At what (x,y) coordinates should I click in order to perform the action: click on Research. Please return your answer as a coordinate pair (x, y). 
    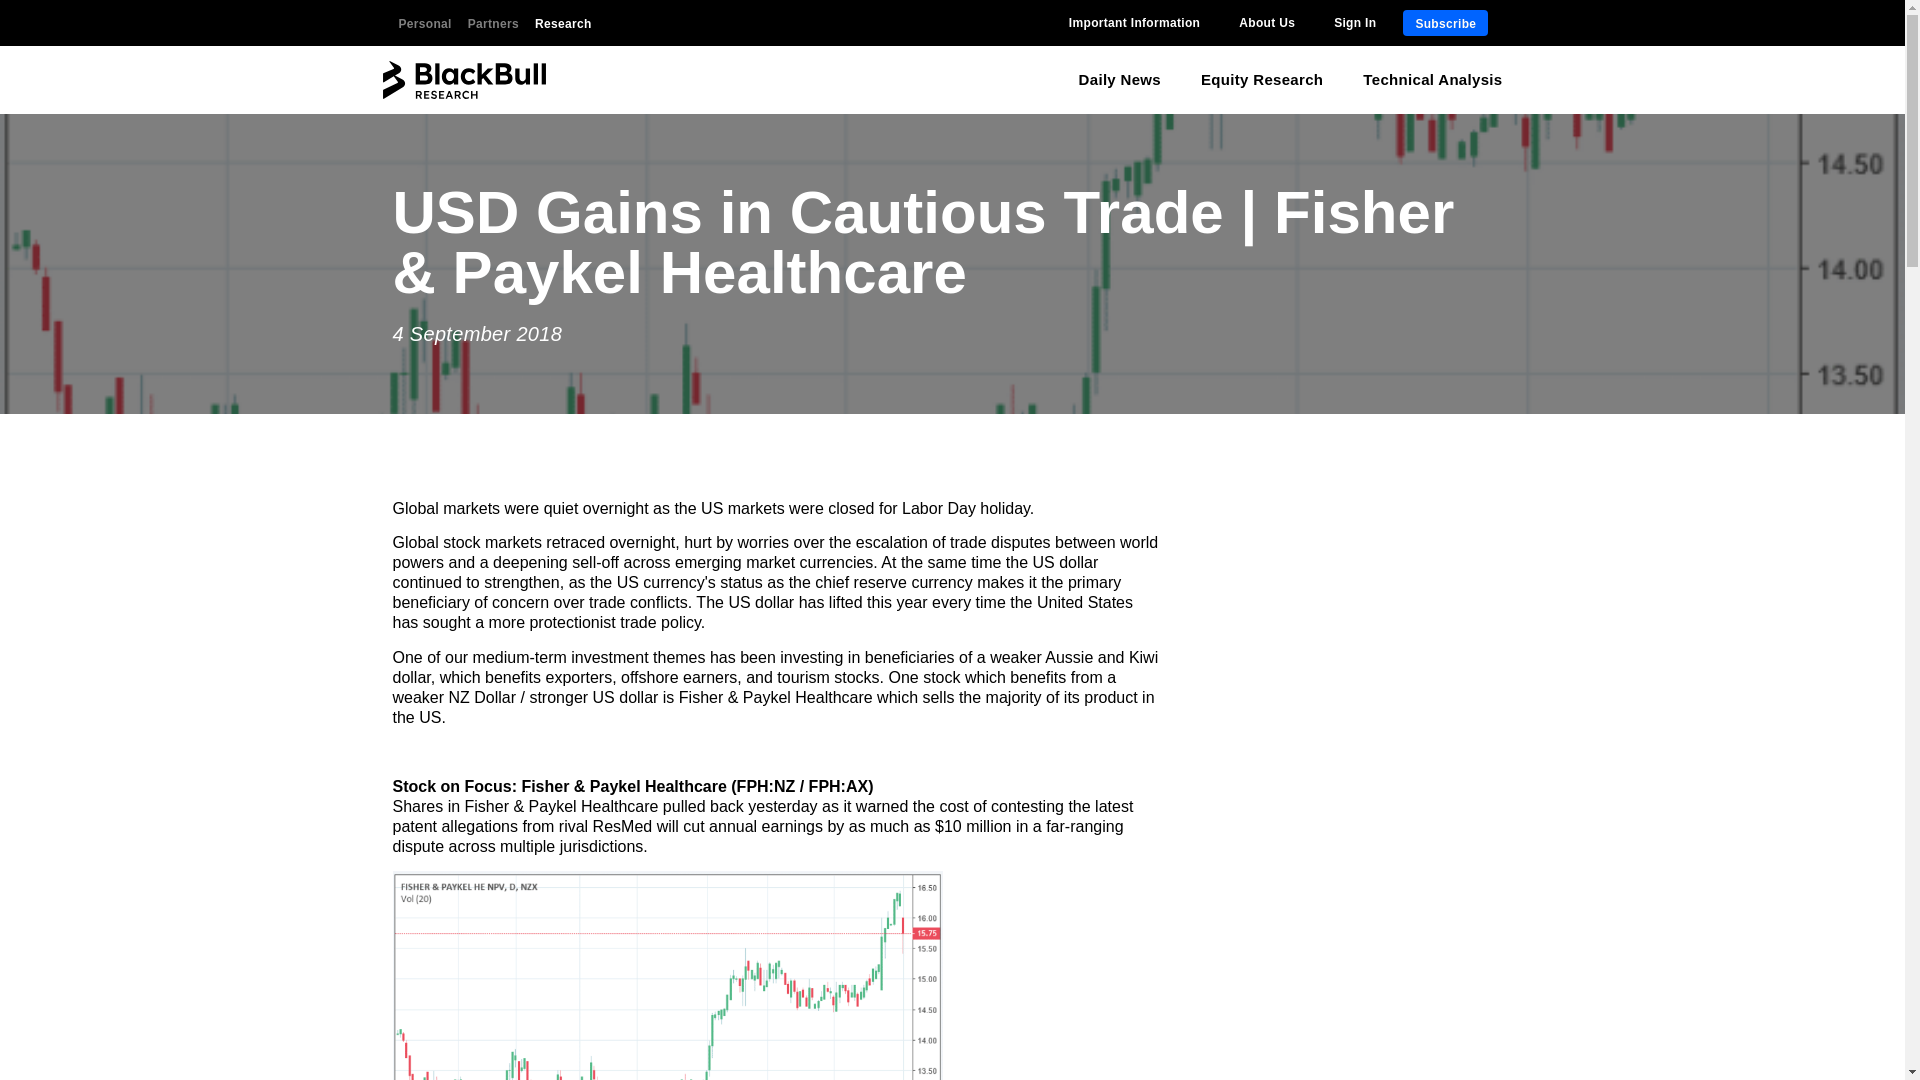
    Looking at the image, I should click on (563, 22).